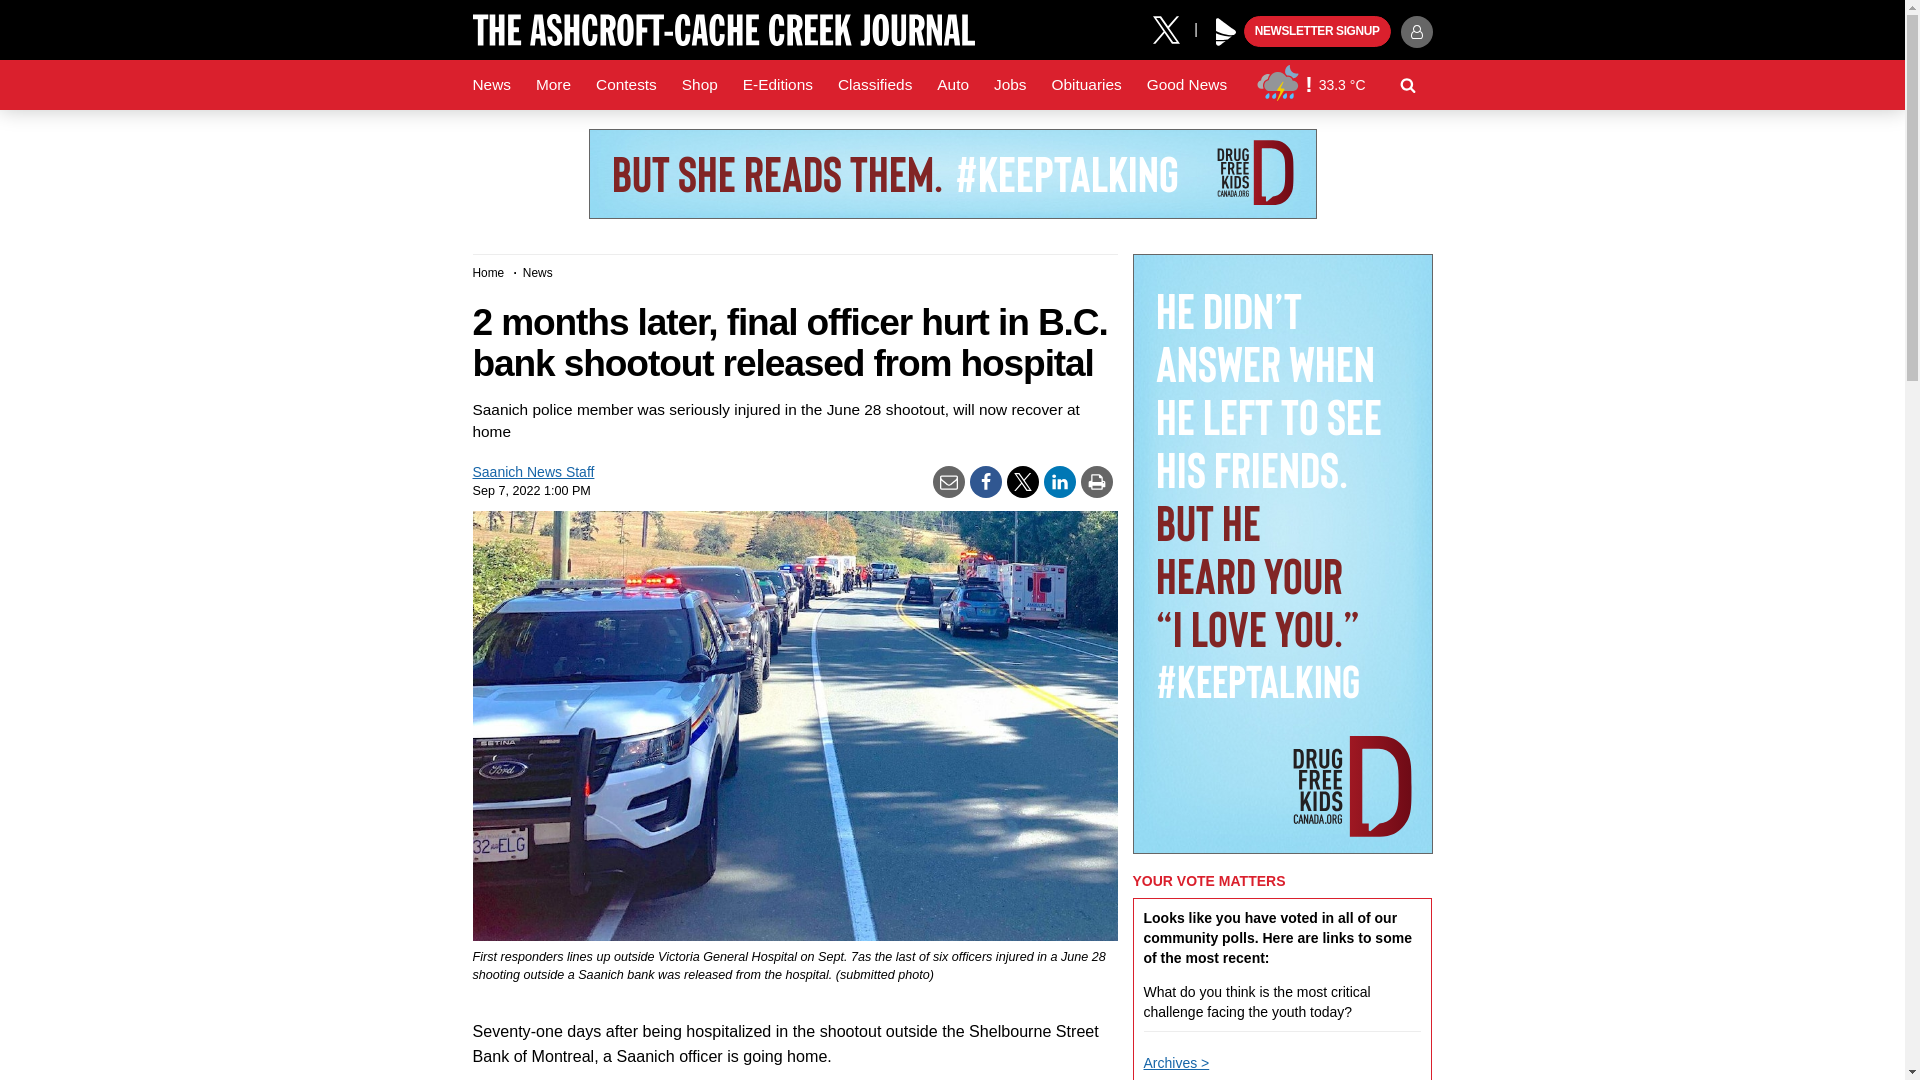  I want to click on Black Press Media, so click(1226, 32).